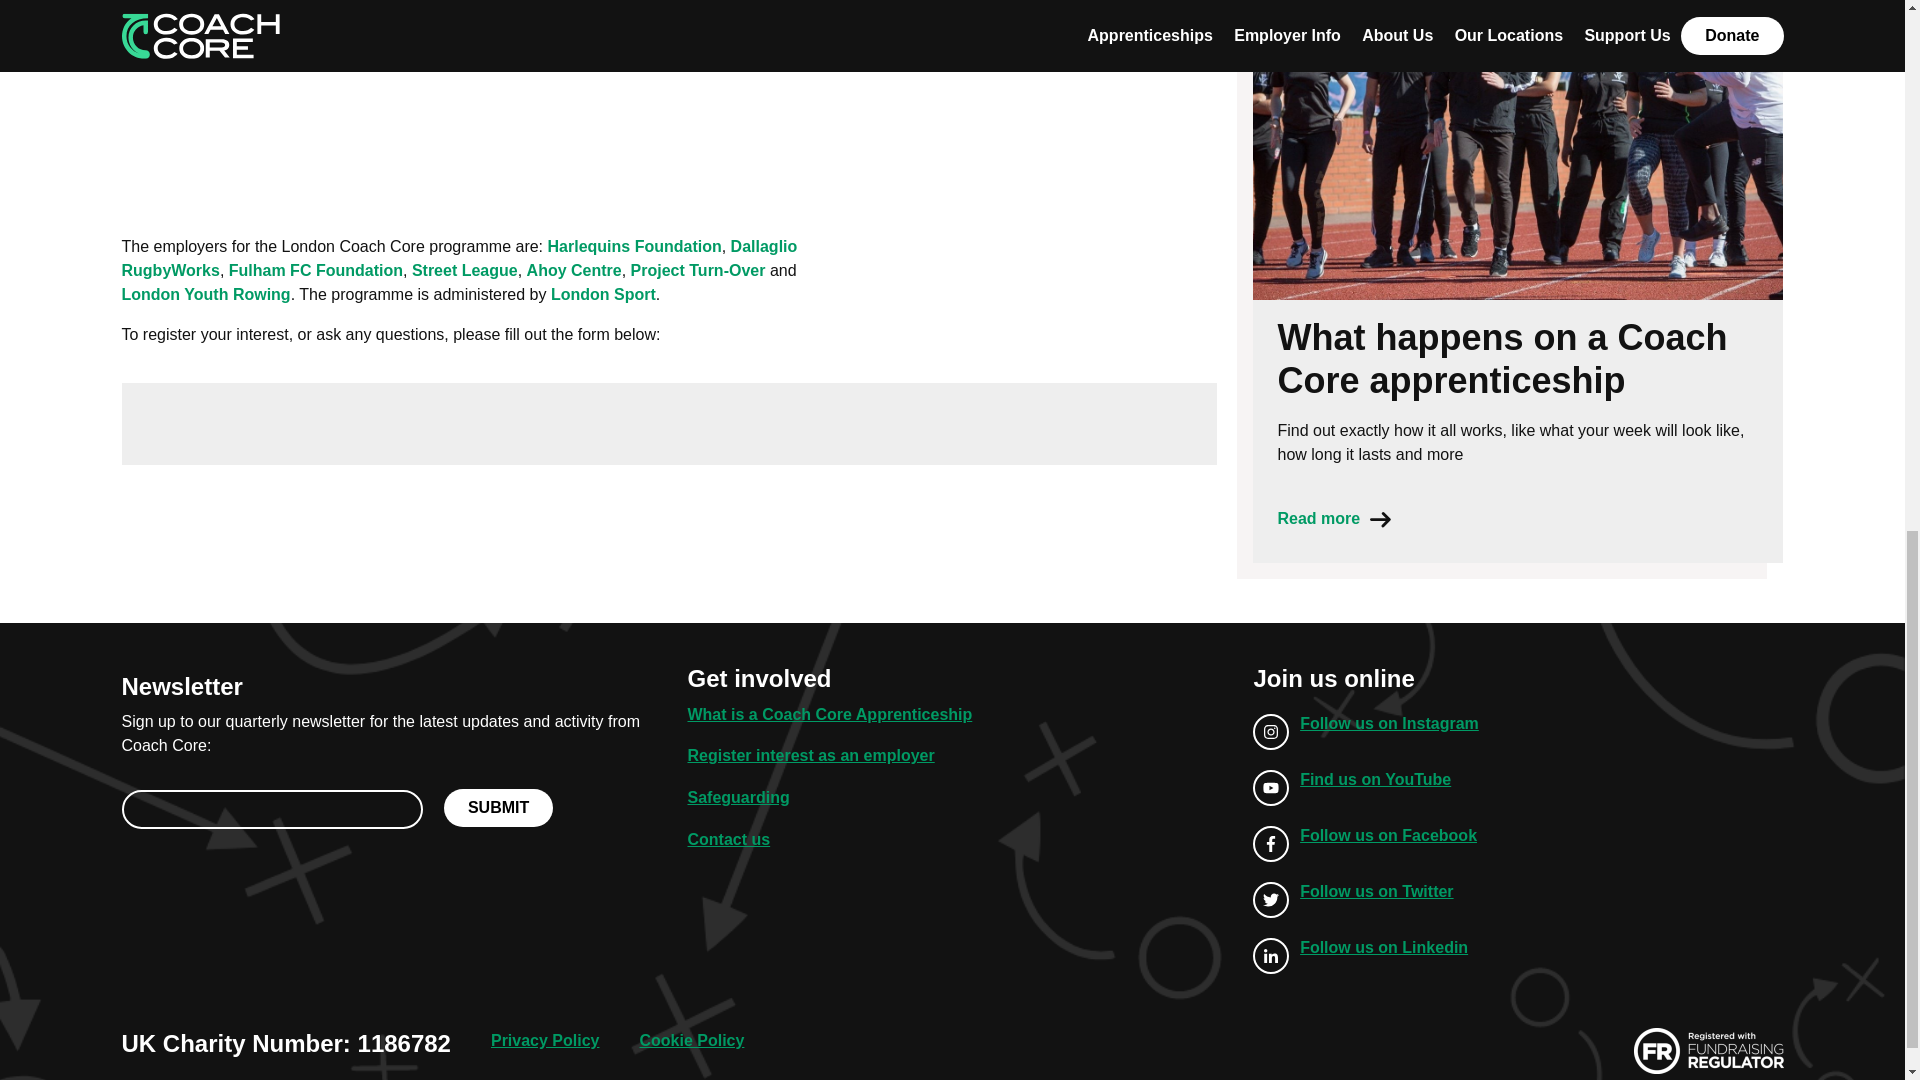  Describe the element at coordinates (465, 270) in the screenshot. I see `Street League` at that location.